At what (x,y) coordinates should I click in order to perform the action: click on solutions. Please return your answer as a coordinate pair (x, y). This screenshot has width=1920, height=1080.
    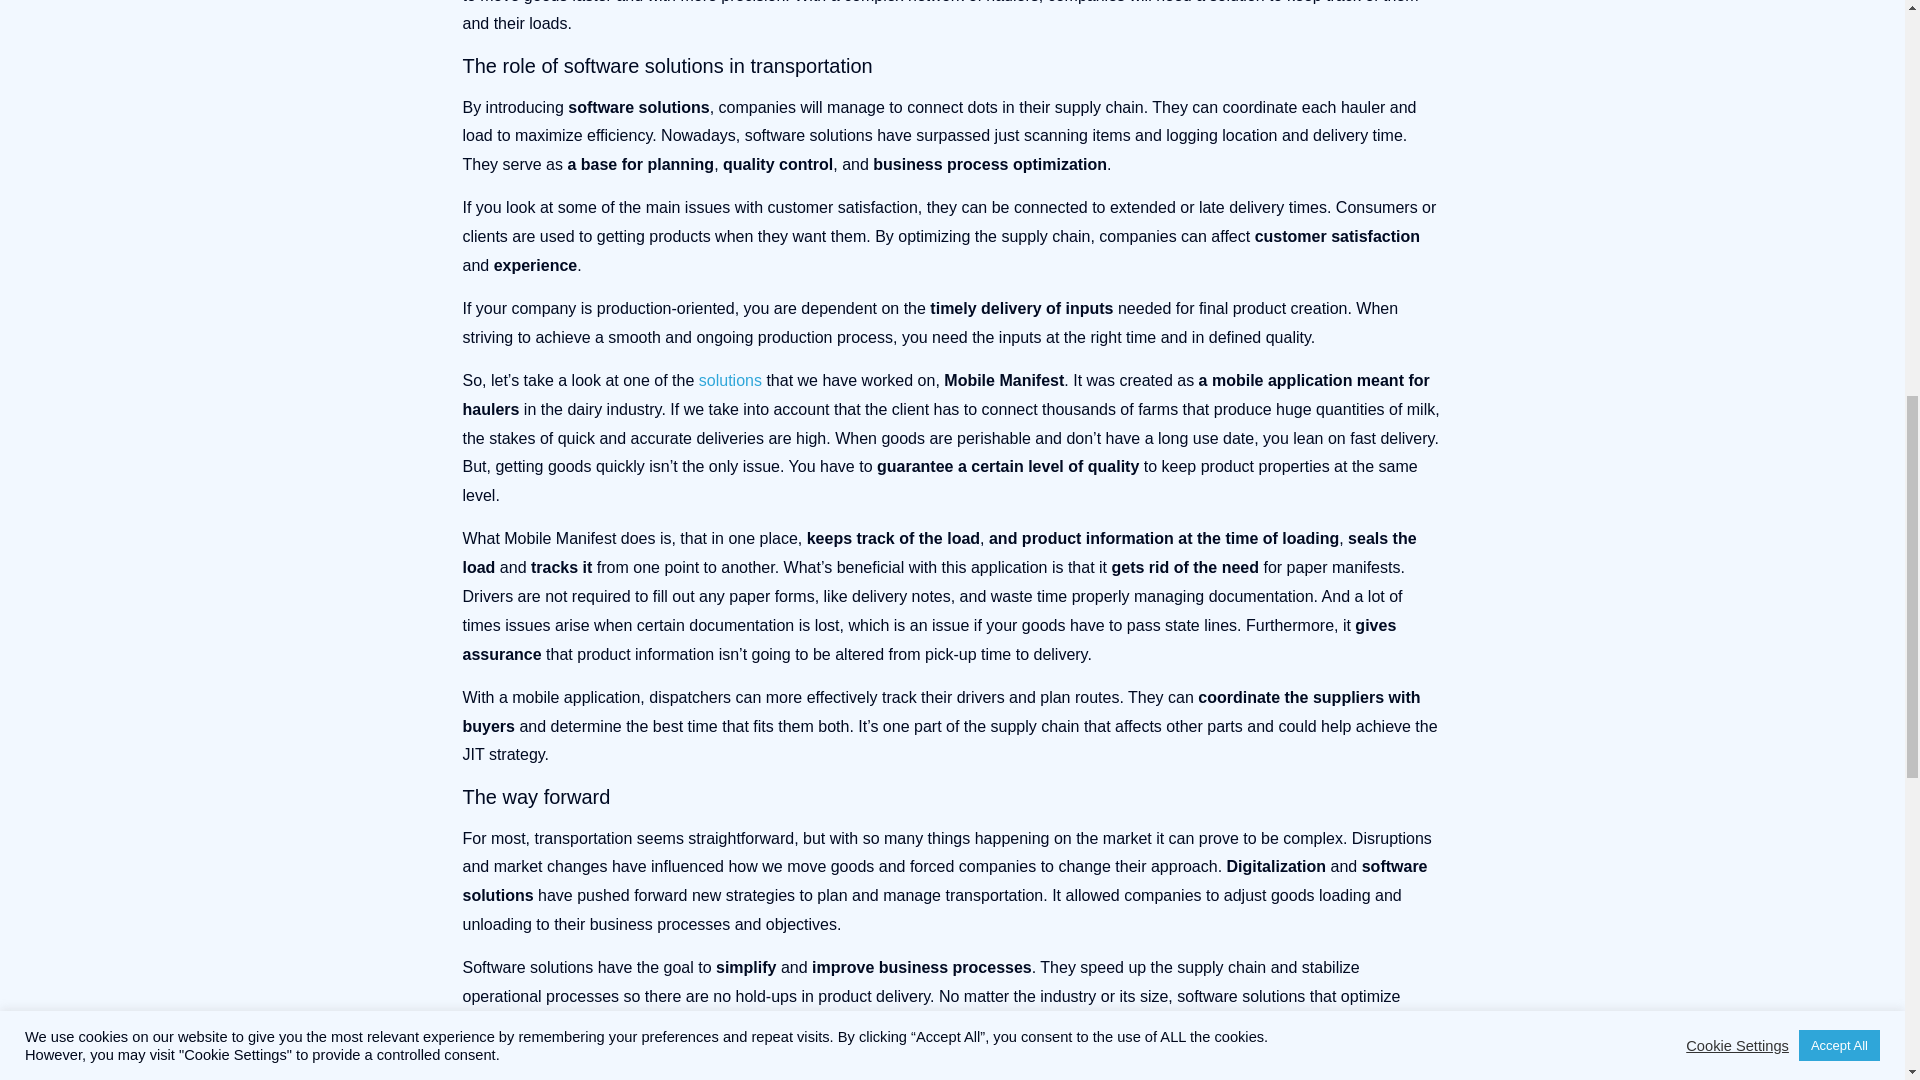
    Looking at the image, I should click on (730, 380).